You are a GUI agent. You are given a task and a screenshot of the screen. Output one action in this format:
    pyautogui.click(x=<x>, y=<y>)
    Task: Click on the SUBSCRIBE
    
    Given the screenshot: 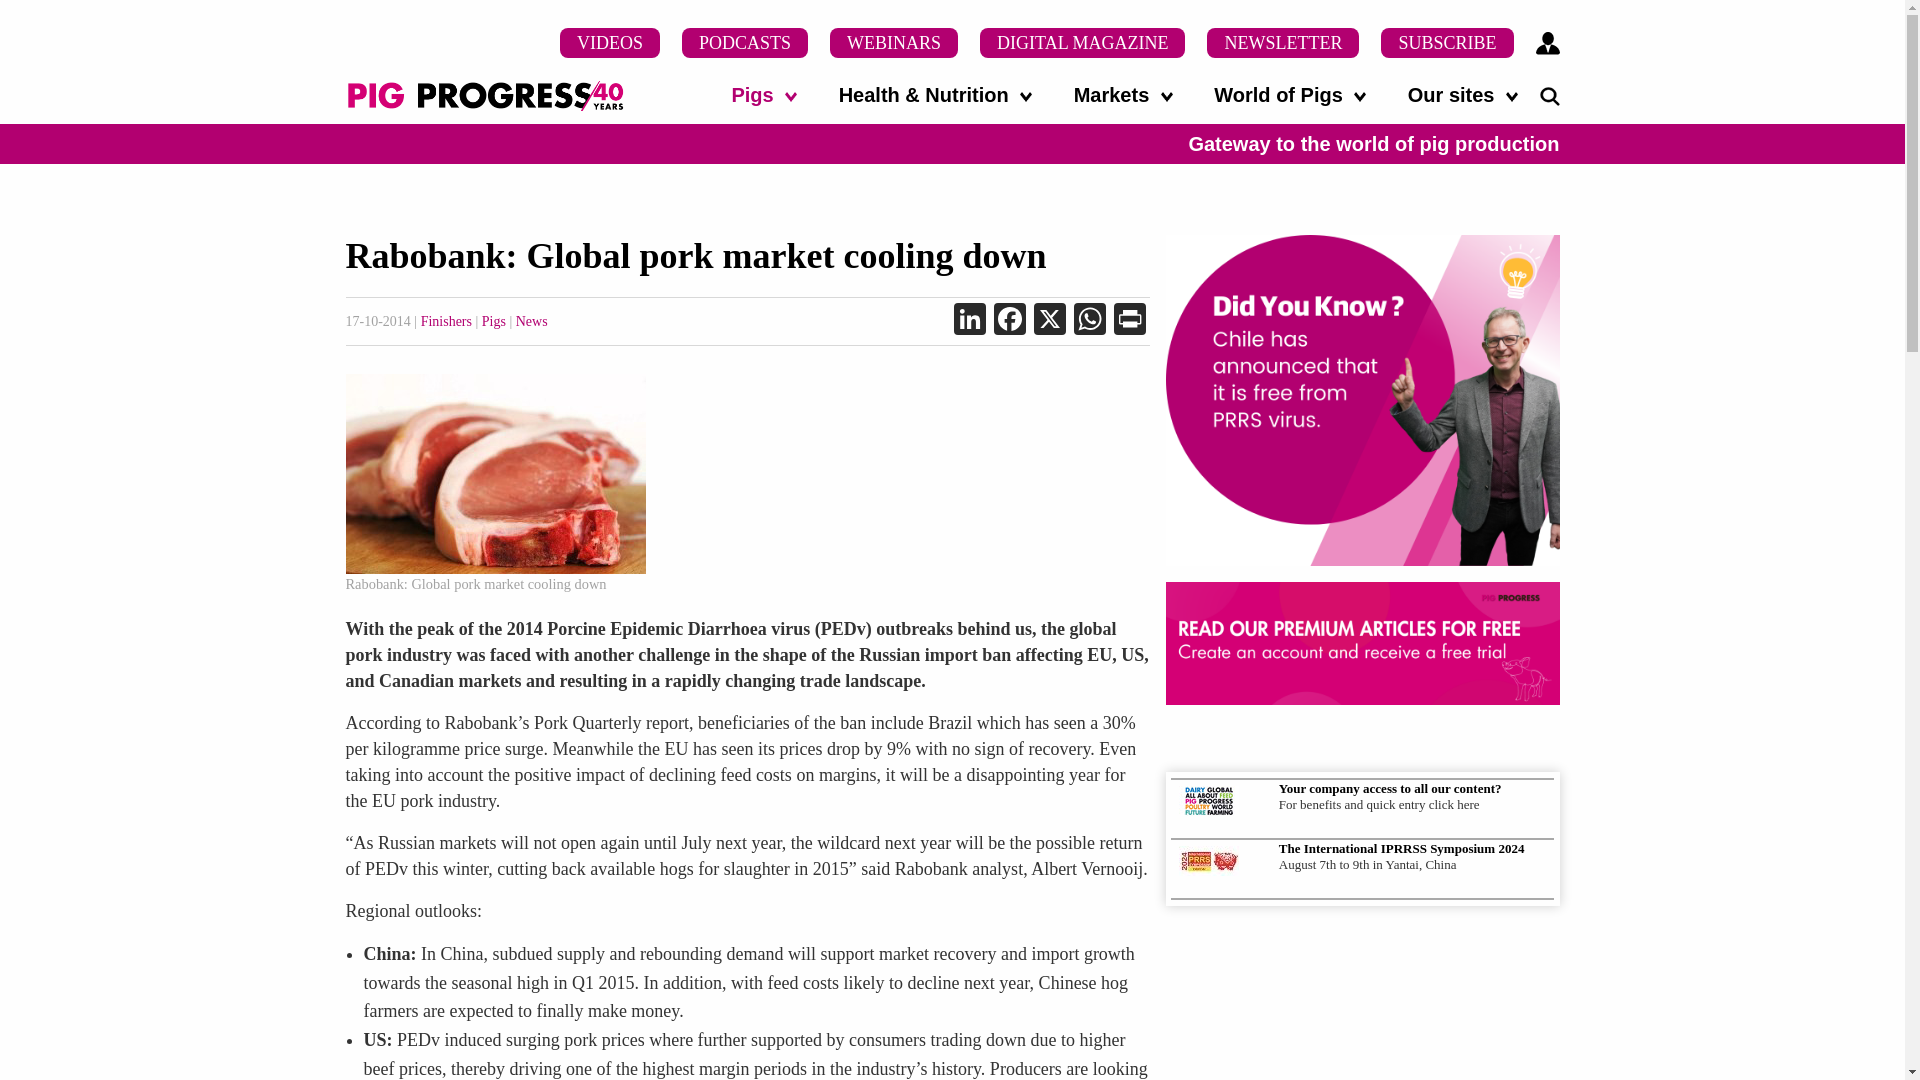 What is the action you would take?
    pyautogui.click(x=1446, y=43)
    